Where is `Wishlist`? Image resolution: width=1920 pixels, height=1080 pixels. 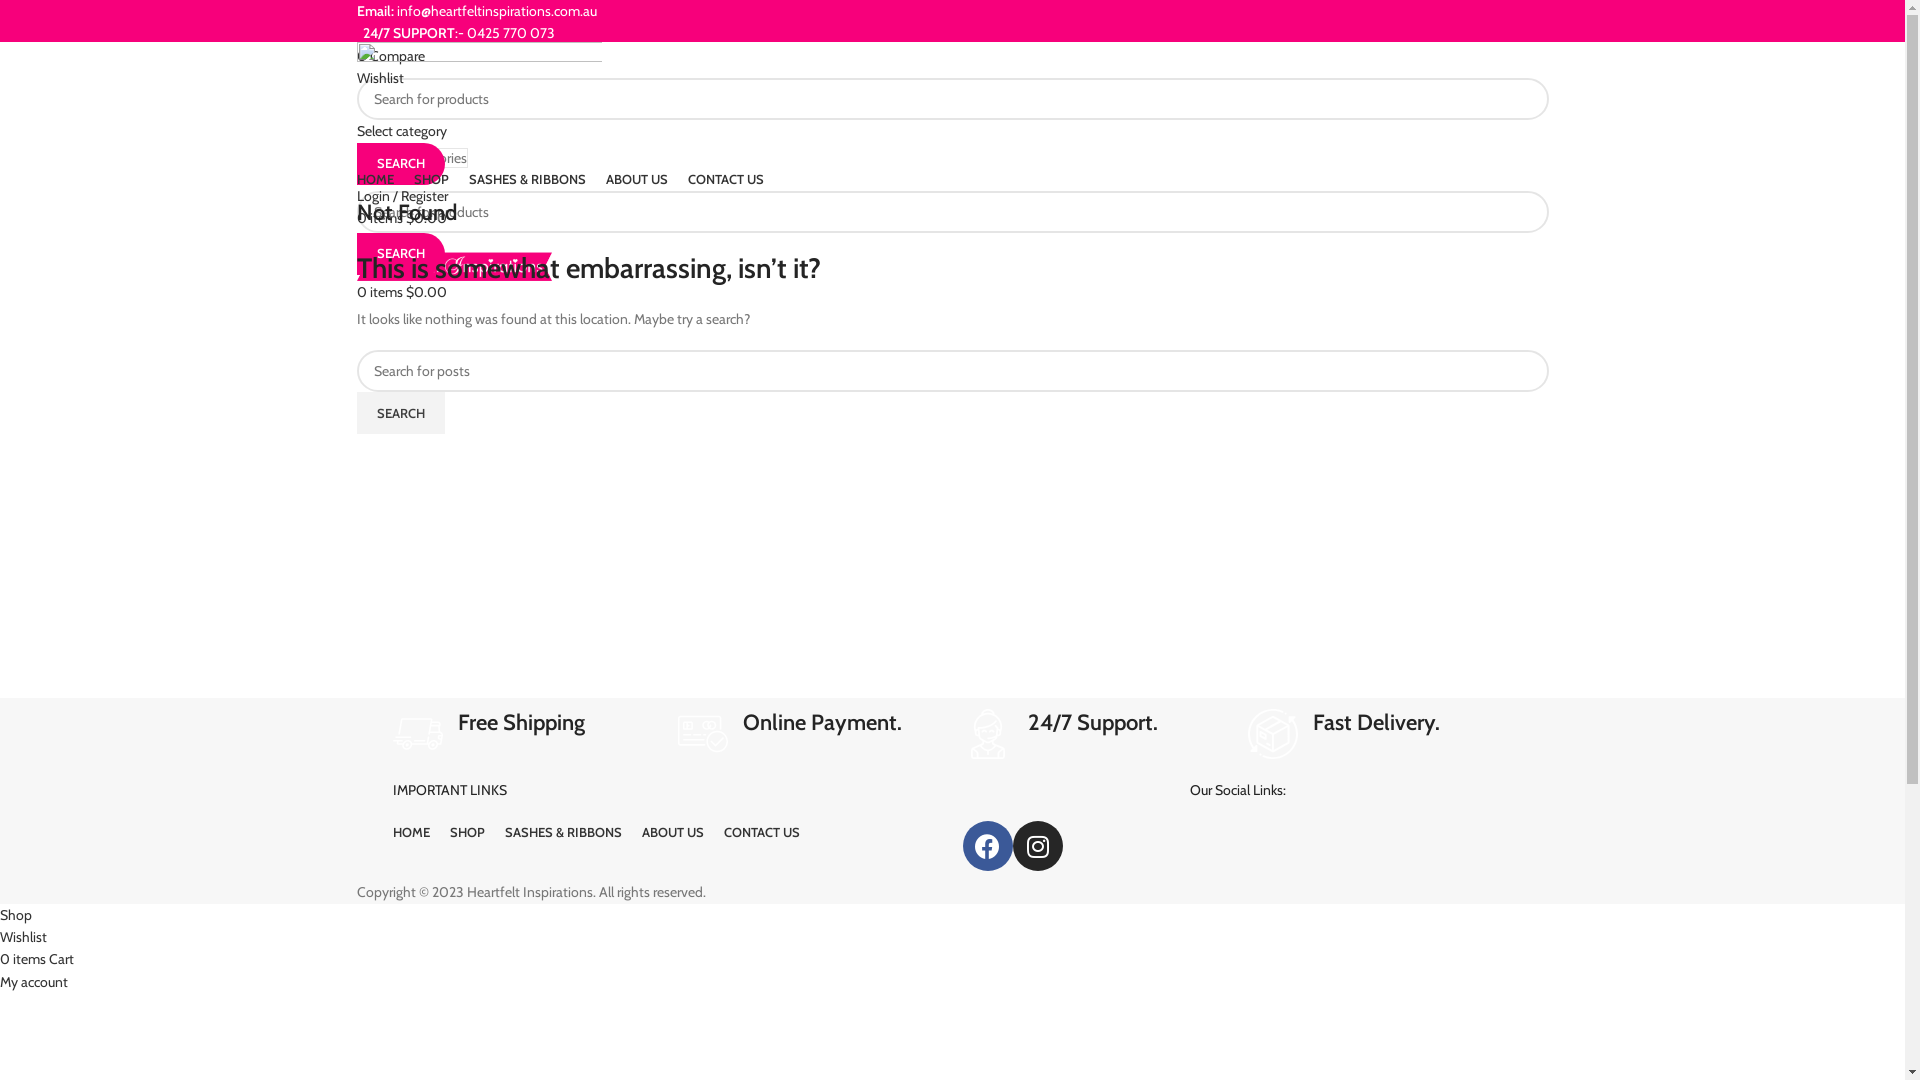 Wishlist is located at coordinates (380, 78).